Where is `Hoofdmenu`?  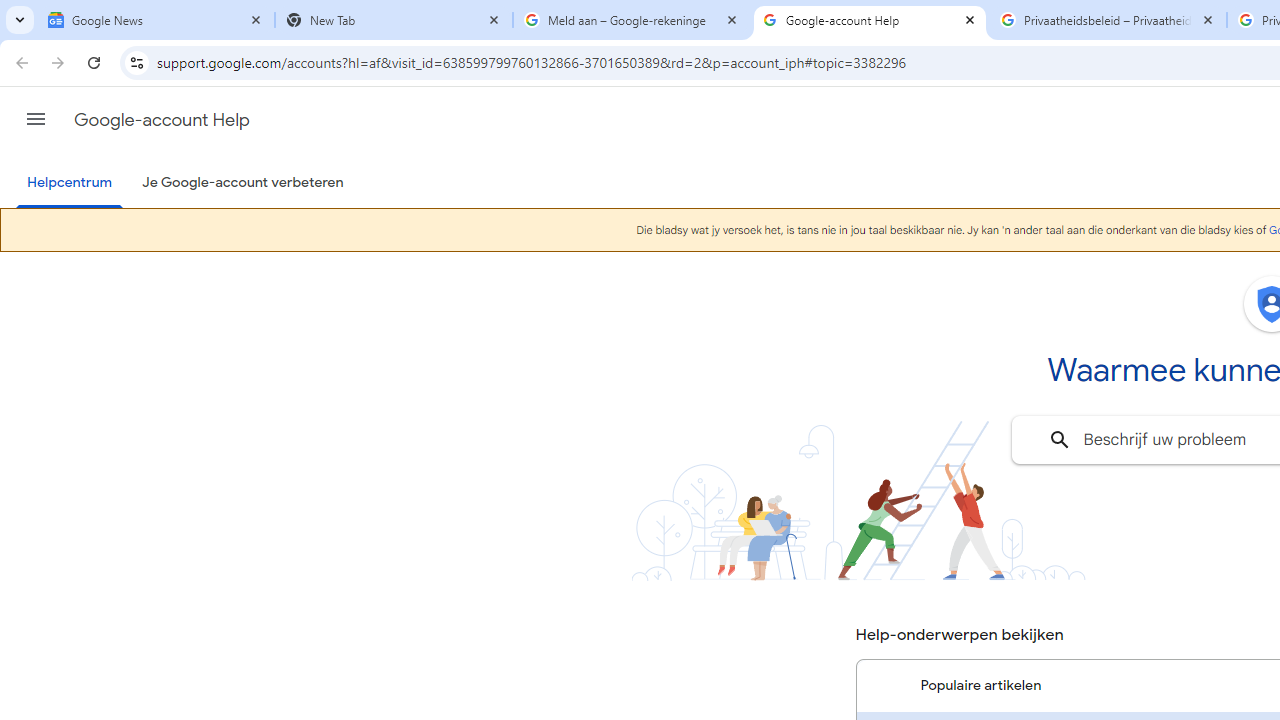
Hoofdmenu is located at coordinates (36, 119).